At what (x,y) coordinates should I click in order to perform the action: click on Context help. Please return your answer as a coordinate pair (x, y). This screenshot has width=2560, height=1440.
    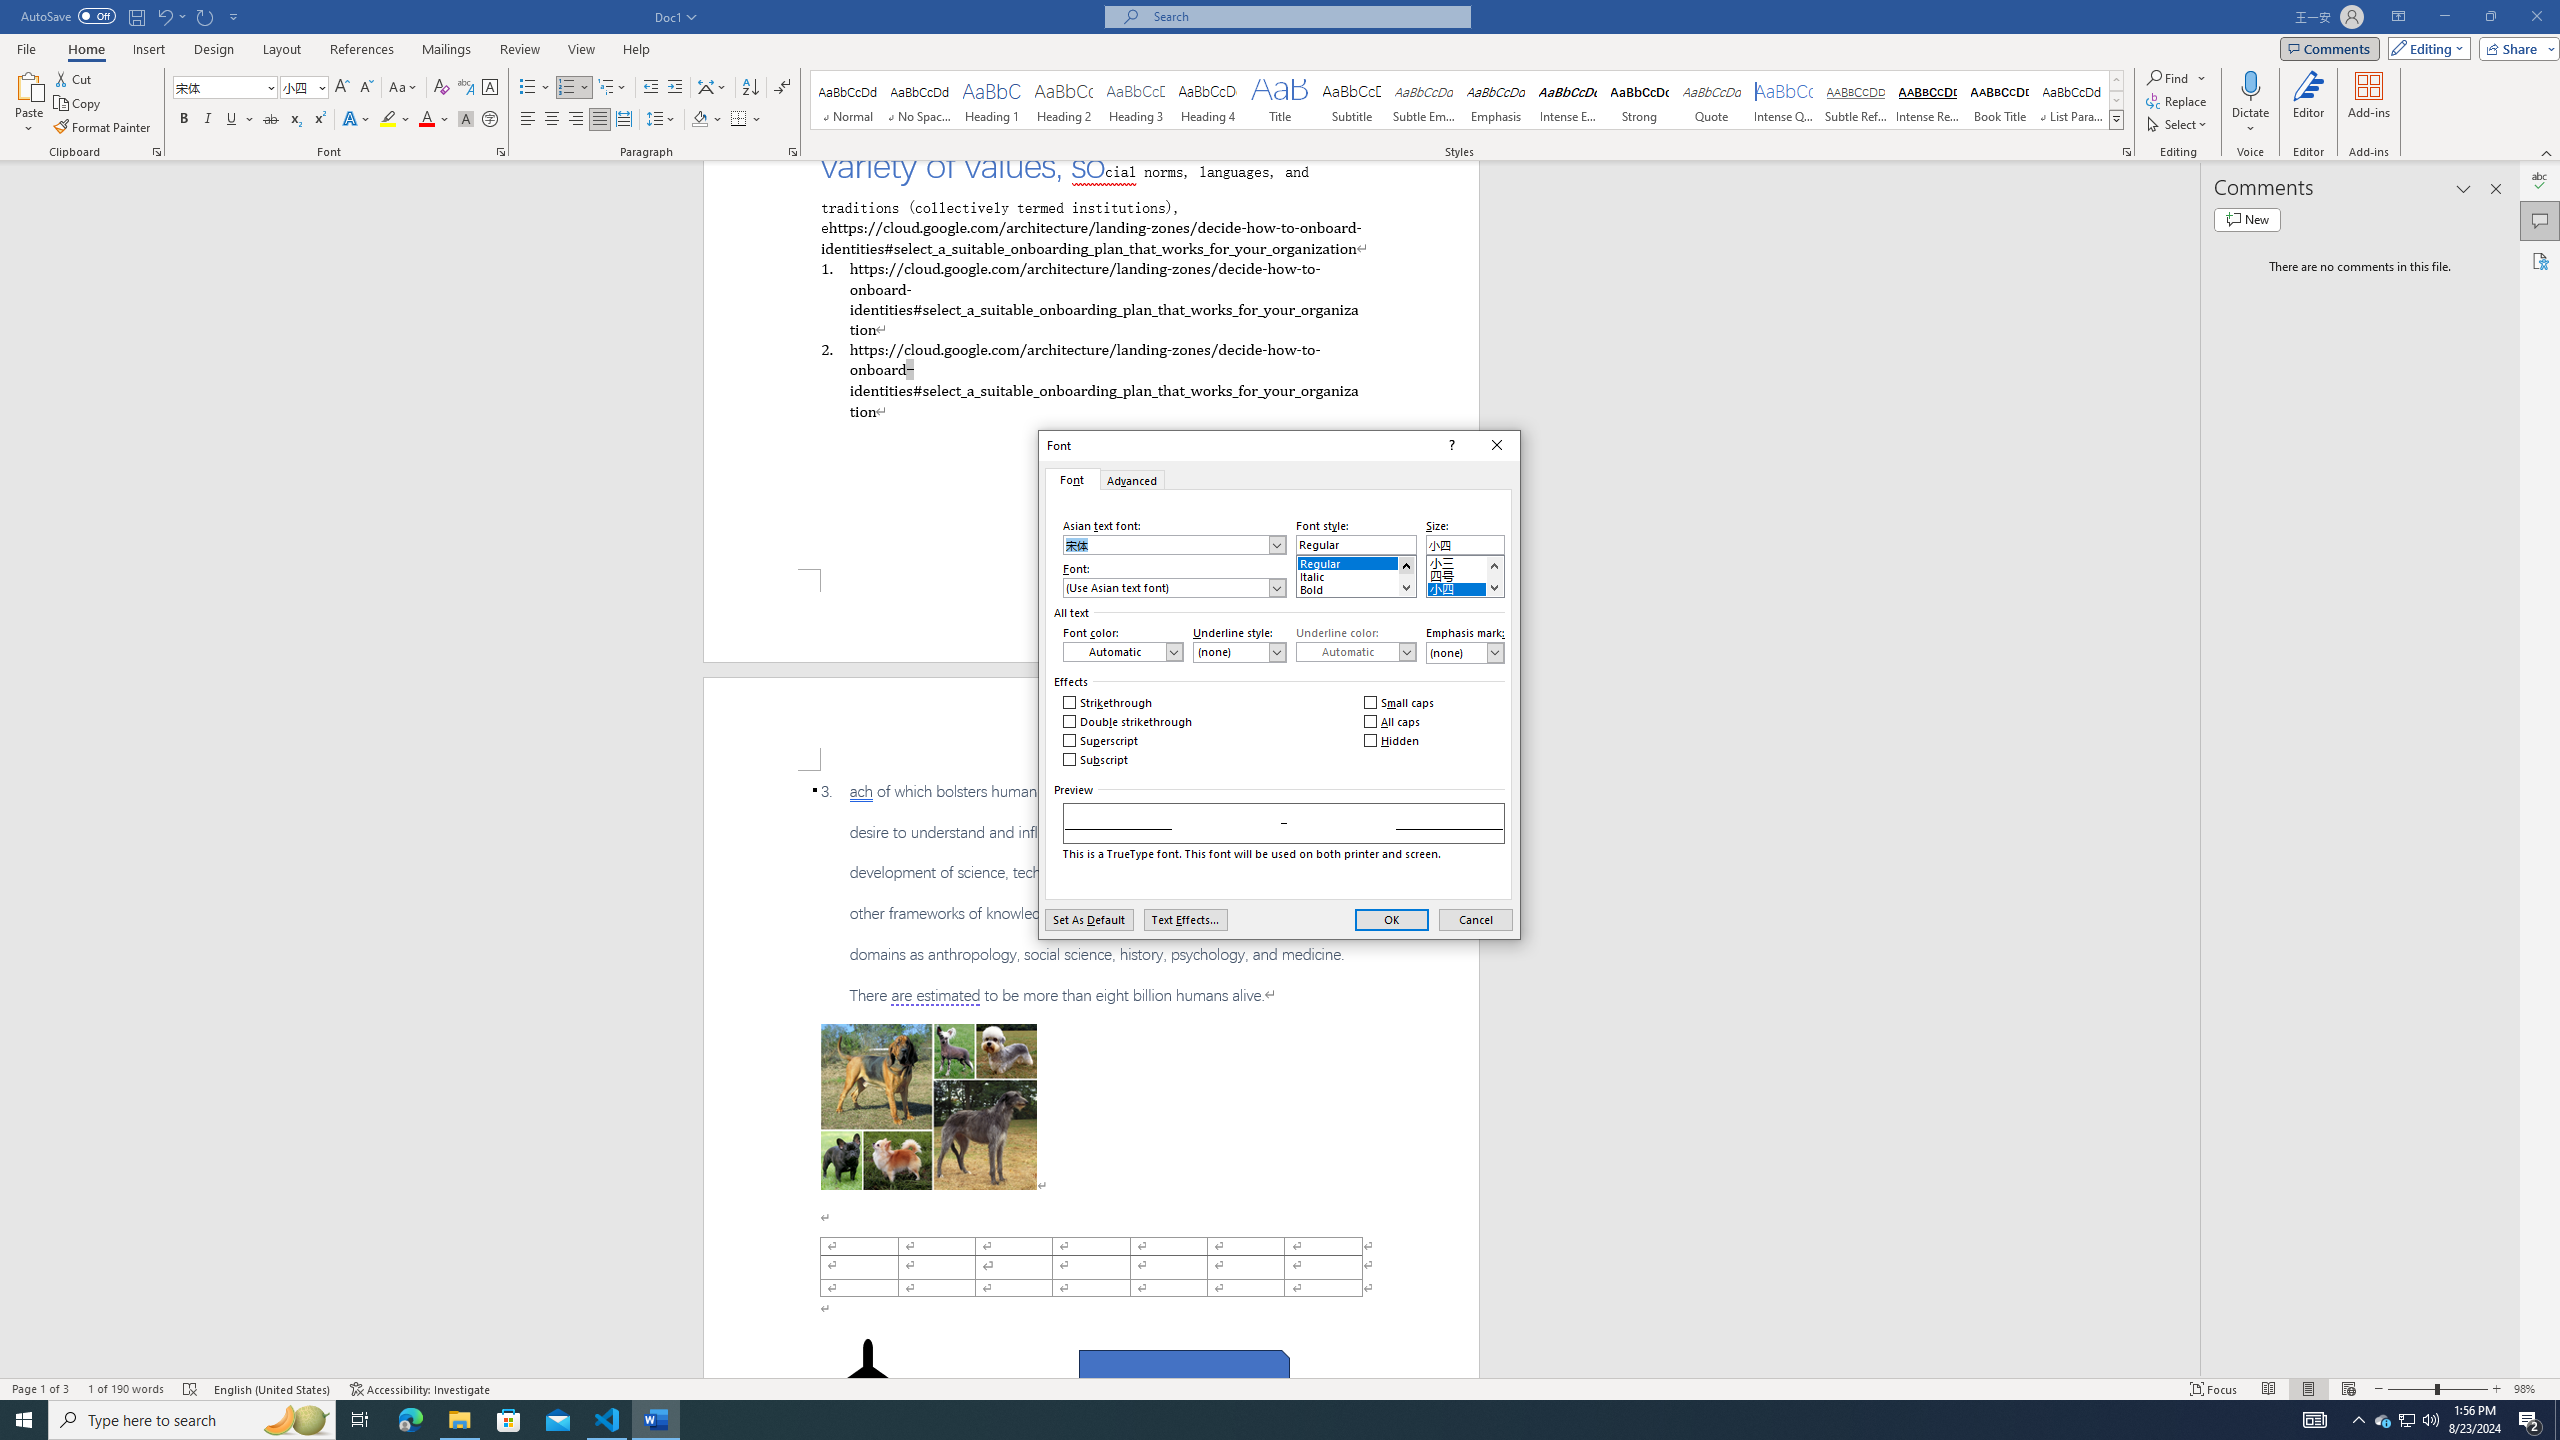
    Looking at the image, I should click on (1450, 445).